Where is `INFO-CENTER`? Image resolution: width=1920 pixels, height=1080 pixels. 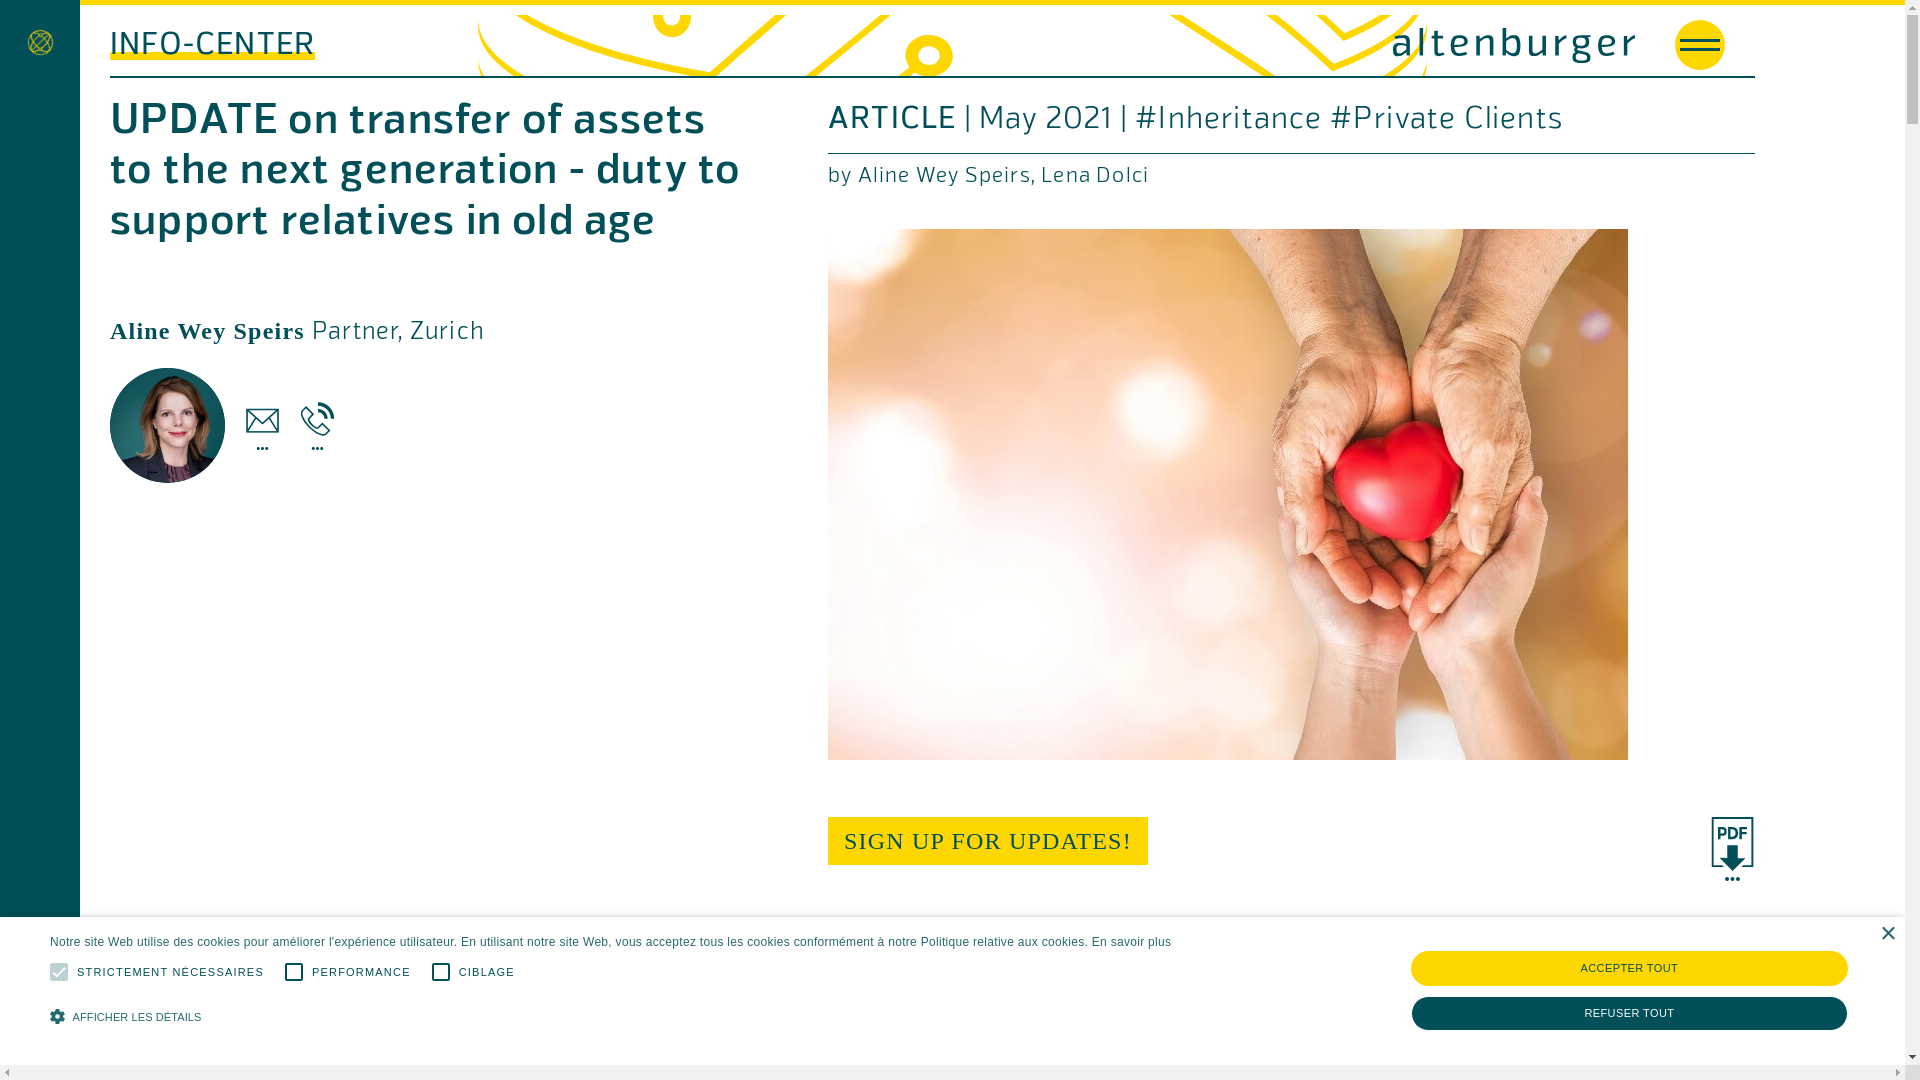 INFO-CENTER is located at coordinates (212, 42).